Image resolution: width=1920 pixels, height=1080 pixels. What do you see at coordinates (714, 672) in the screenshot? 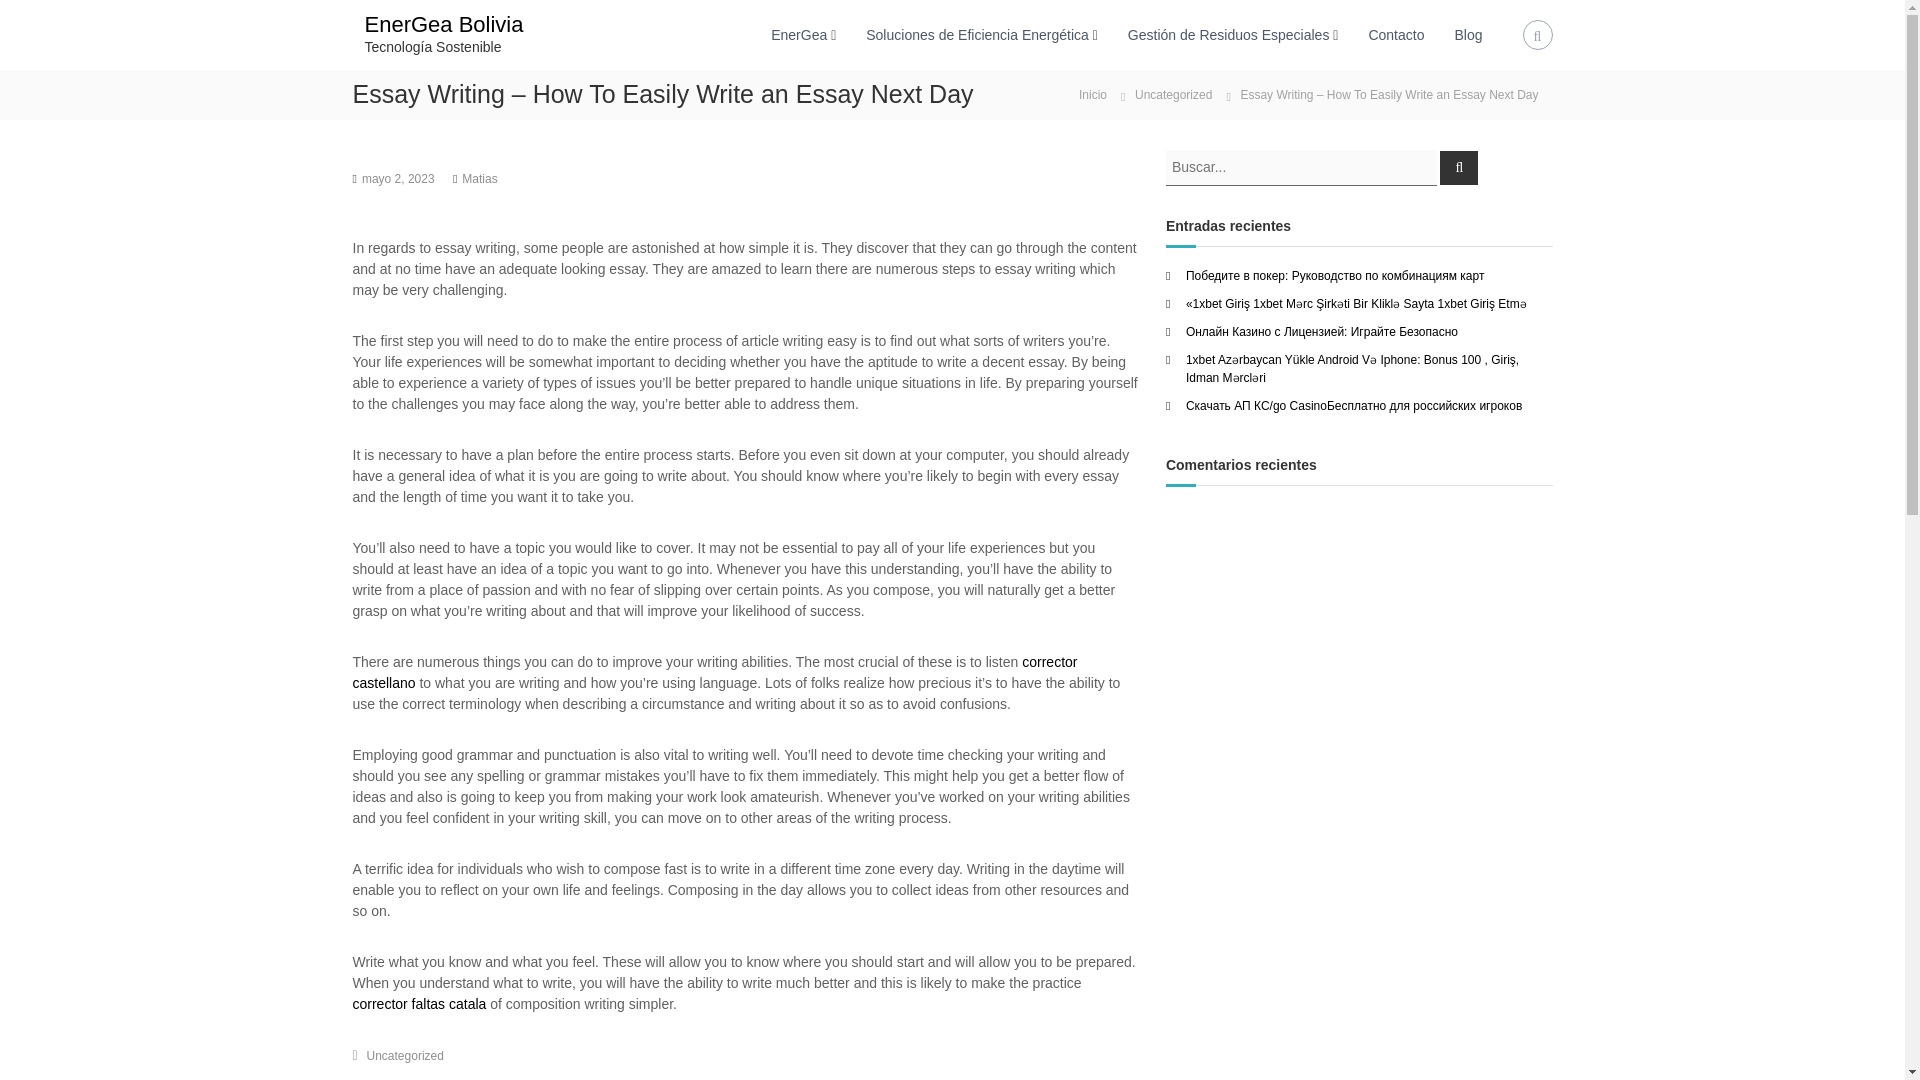
I see `corrector castellano` at bounding box center [714, 672].